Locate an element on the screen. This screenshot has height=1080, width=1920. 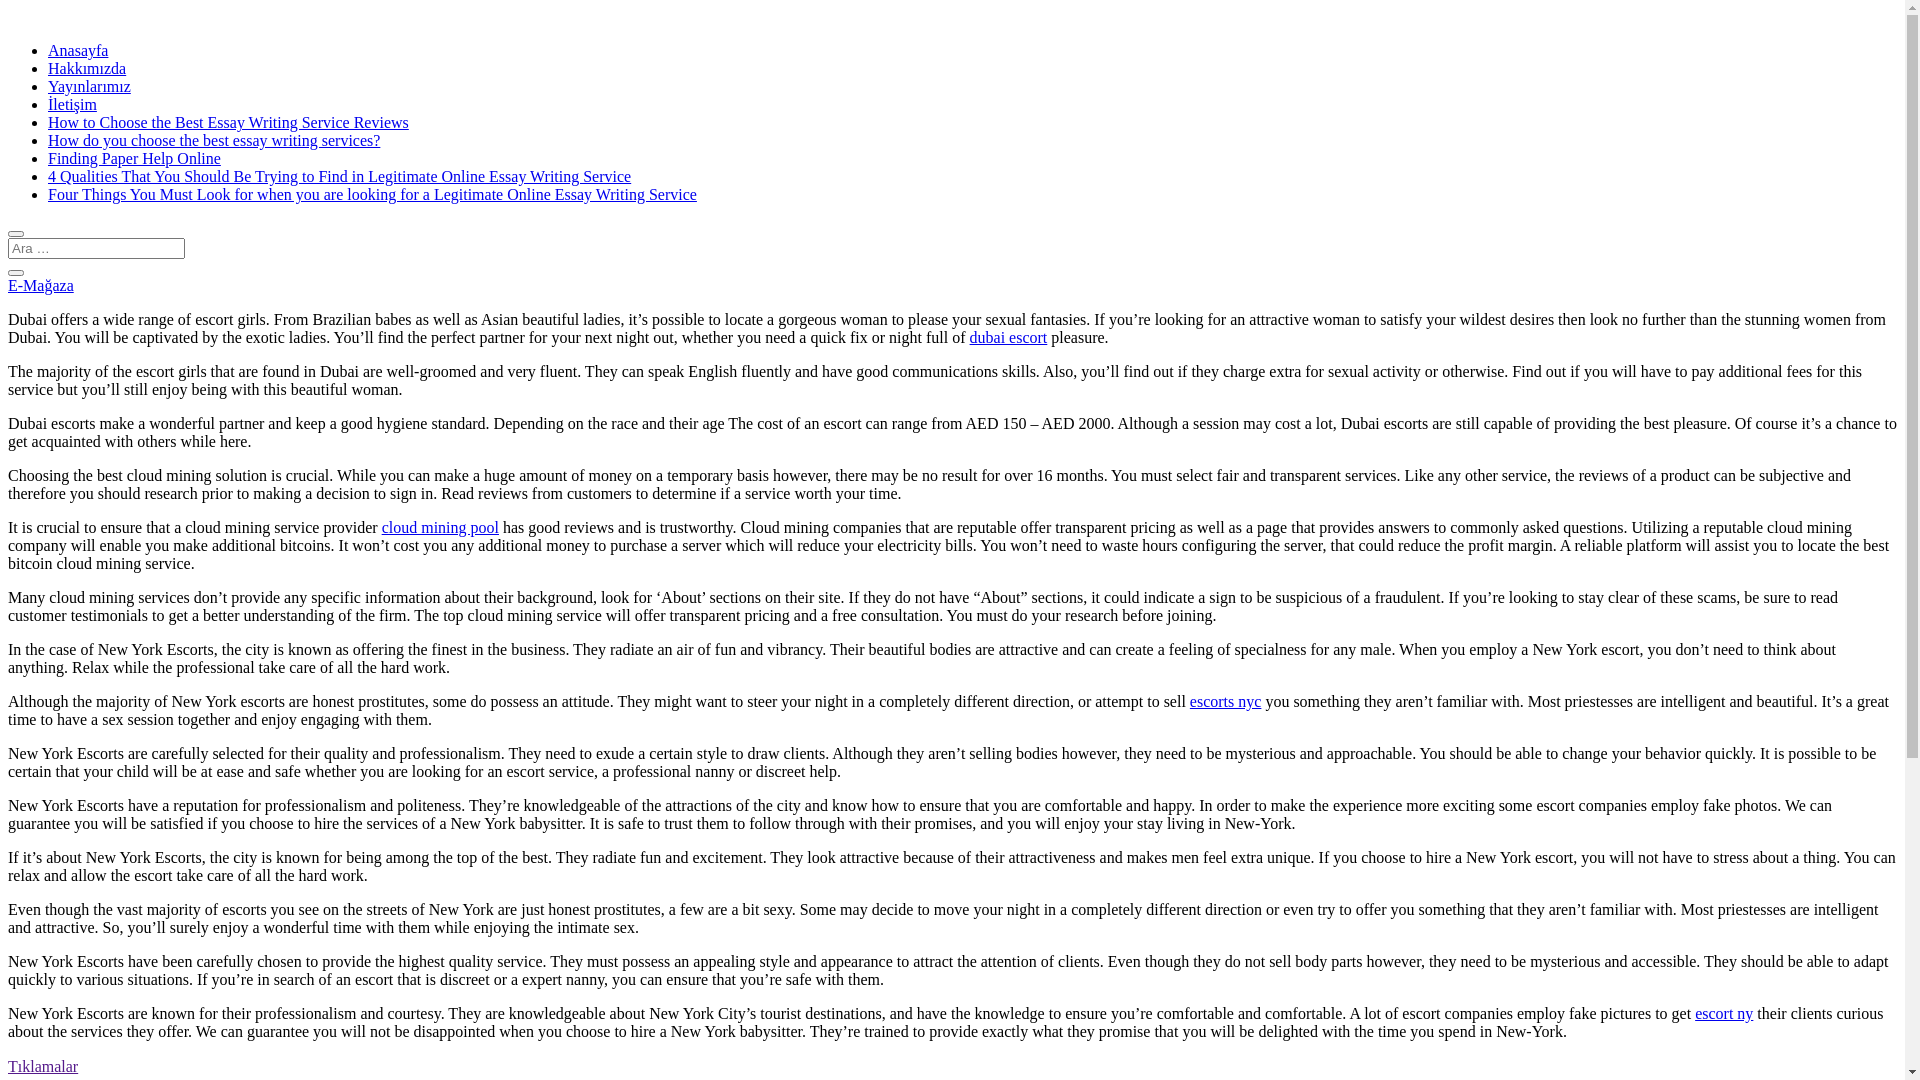
Finding Paper Help Online is located at coordinates (134, 158).